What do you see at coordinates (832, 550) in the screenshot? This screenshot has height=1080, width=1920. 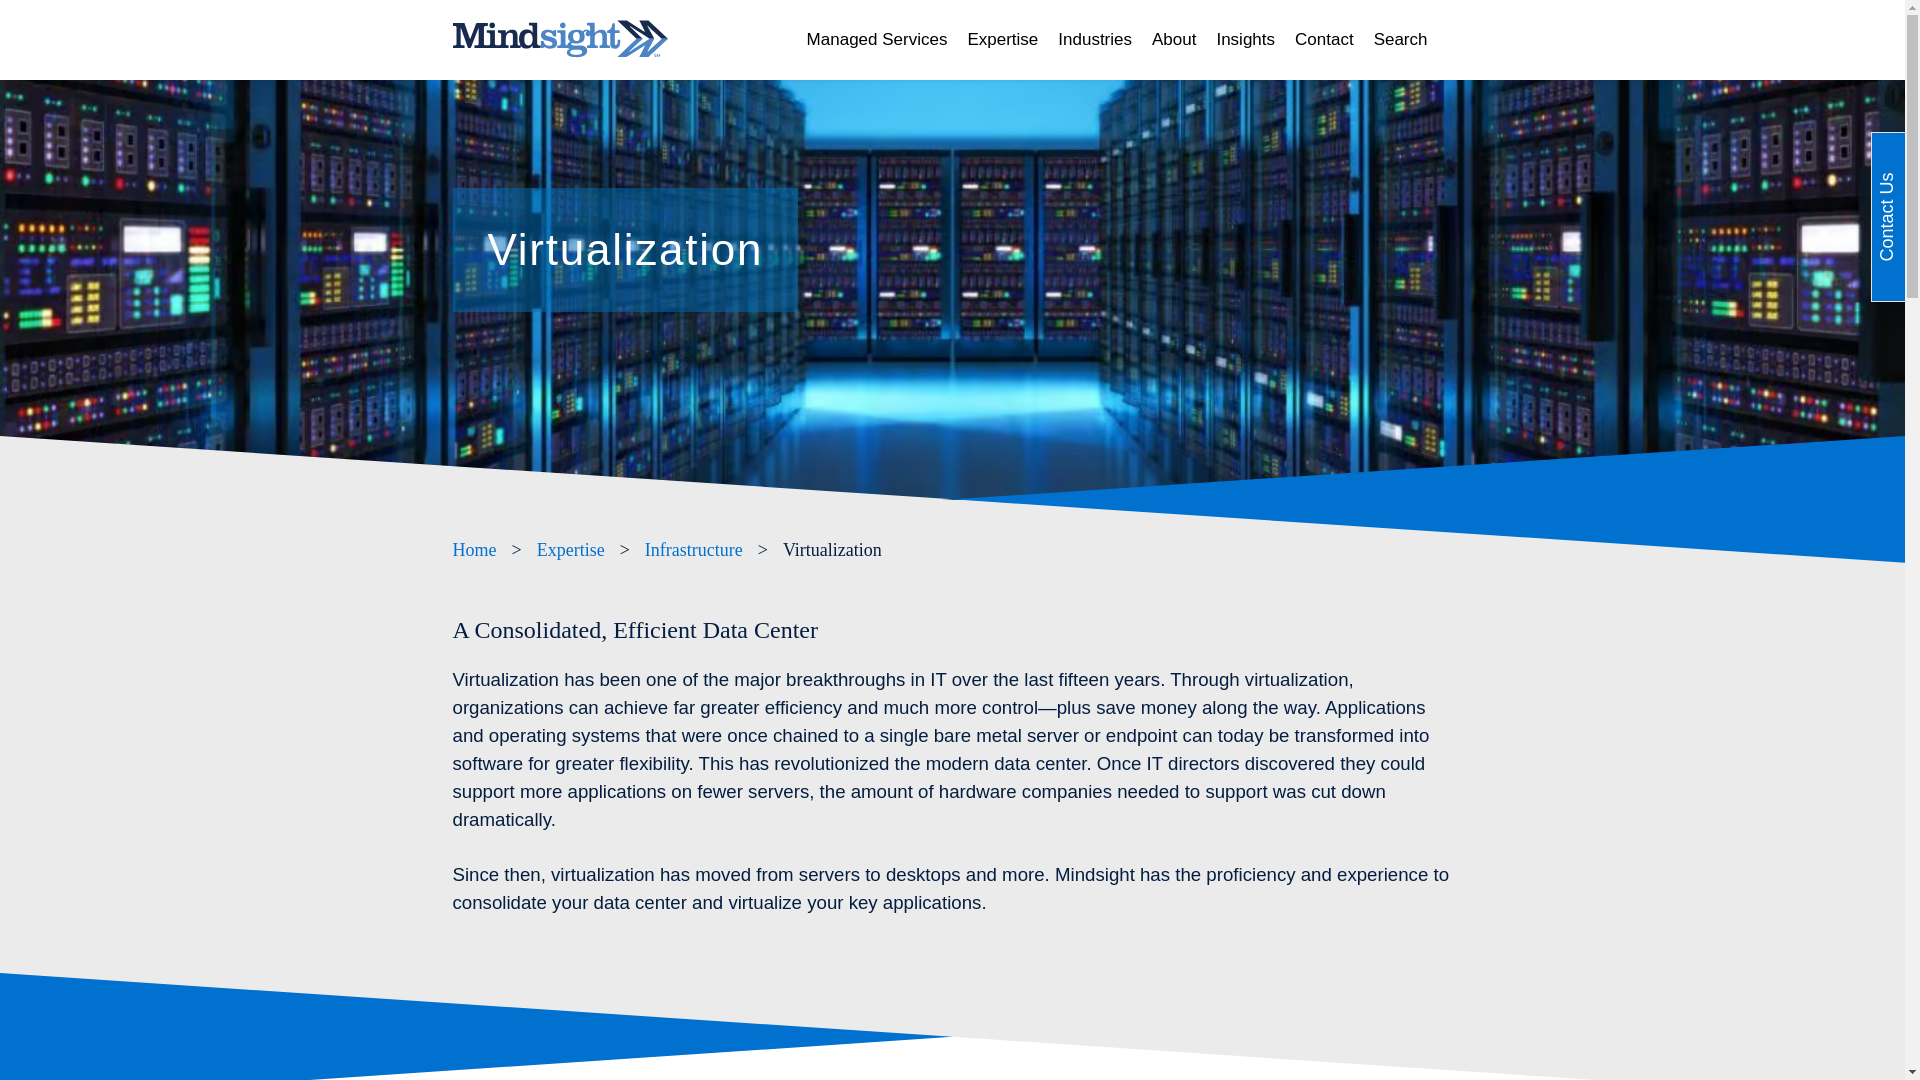 I see `Virtualization` at bounding box center [832, 550].